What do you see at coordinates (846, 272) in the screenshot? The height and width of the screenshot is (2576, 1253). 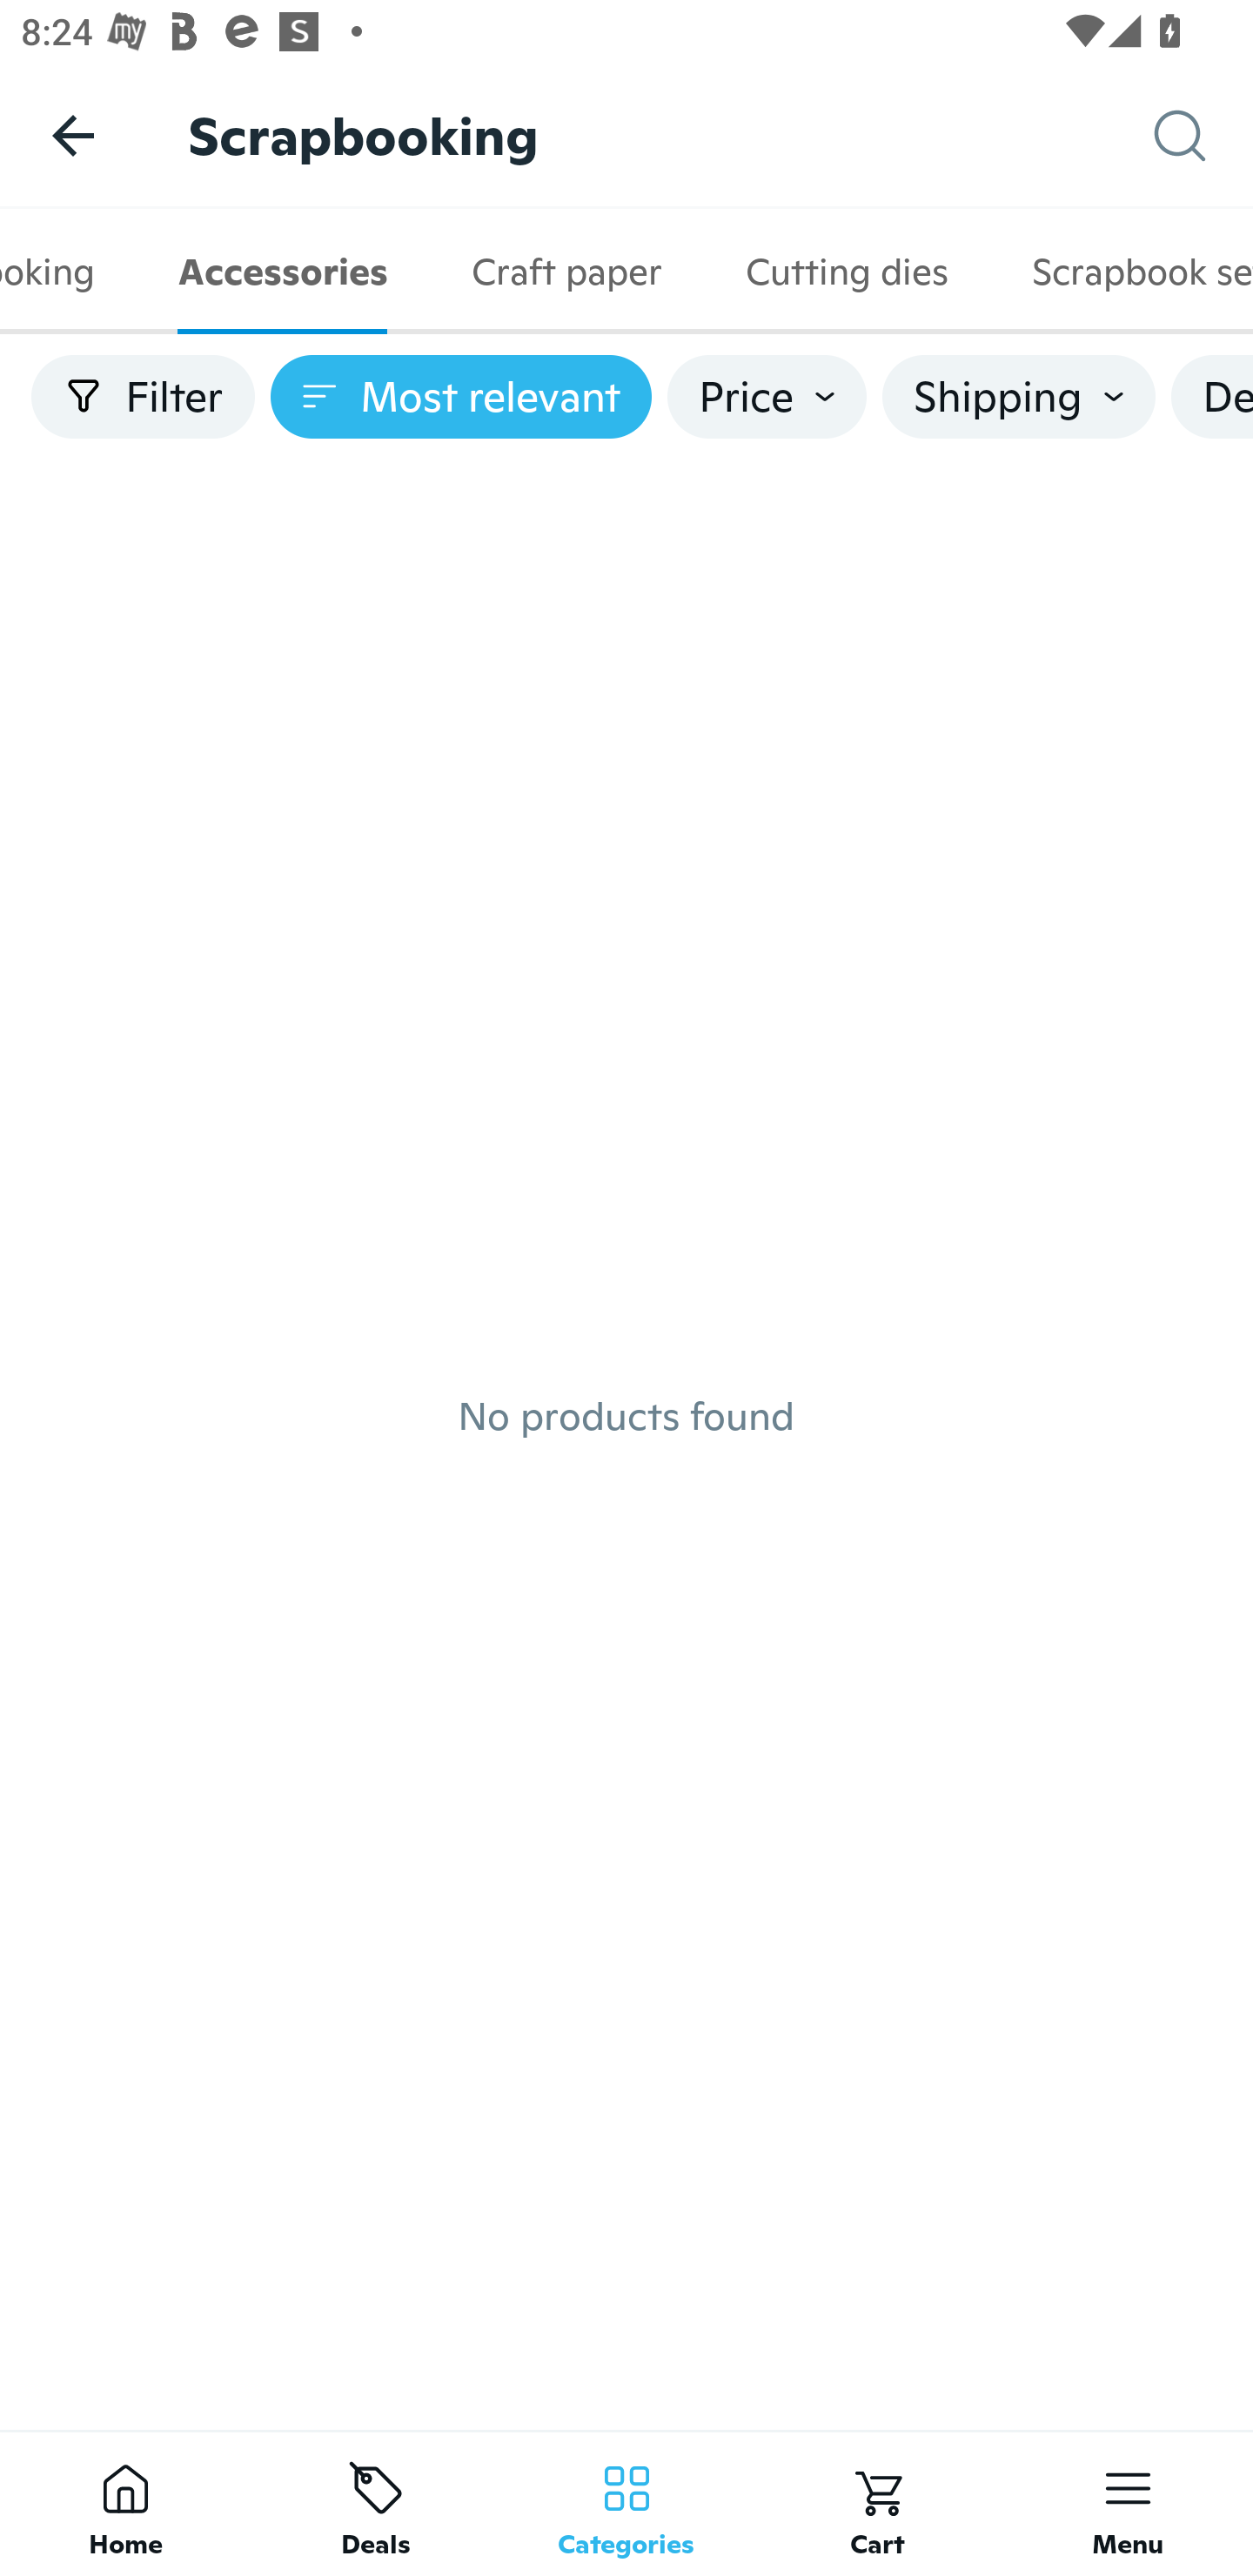 I see `Cutting dies` at bounding box center [846, 272].